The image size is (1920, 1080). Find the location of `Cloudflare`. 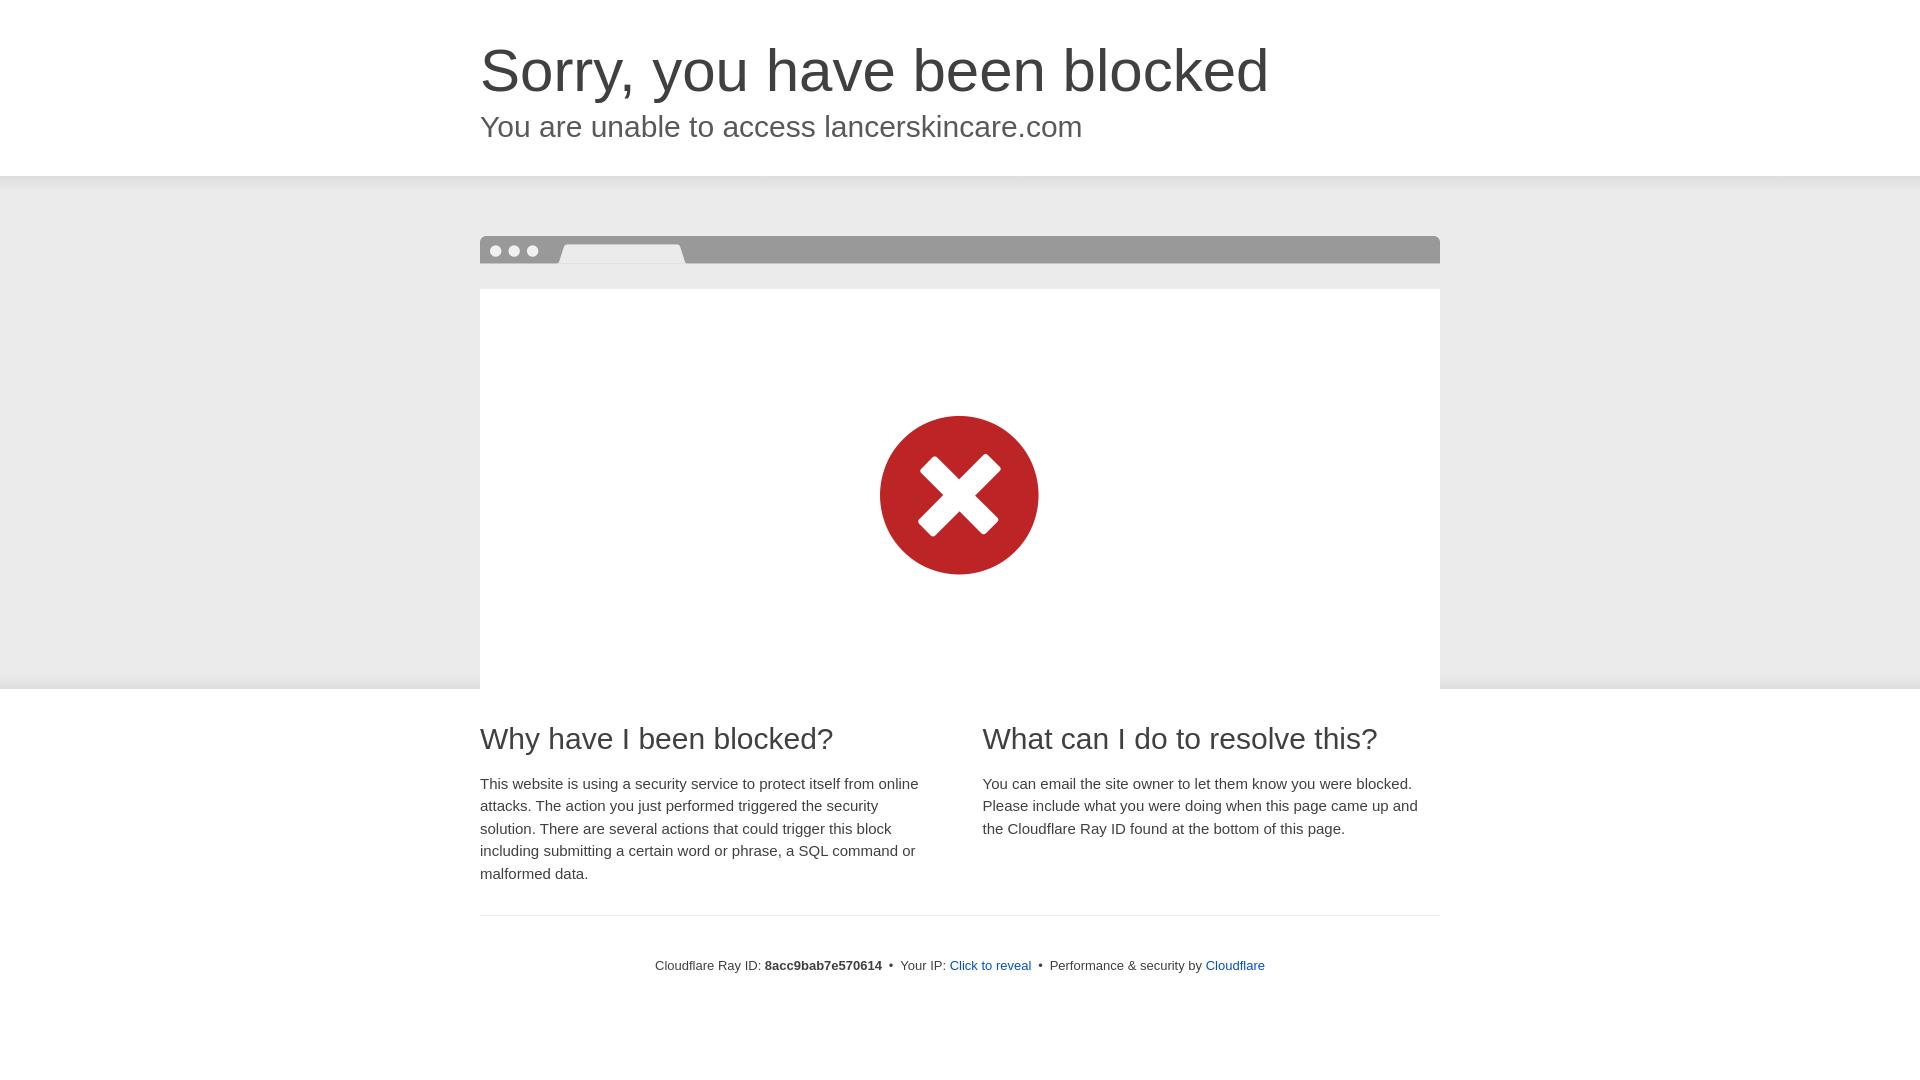

Cloudflare is located at coordinates (1235, 965).